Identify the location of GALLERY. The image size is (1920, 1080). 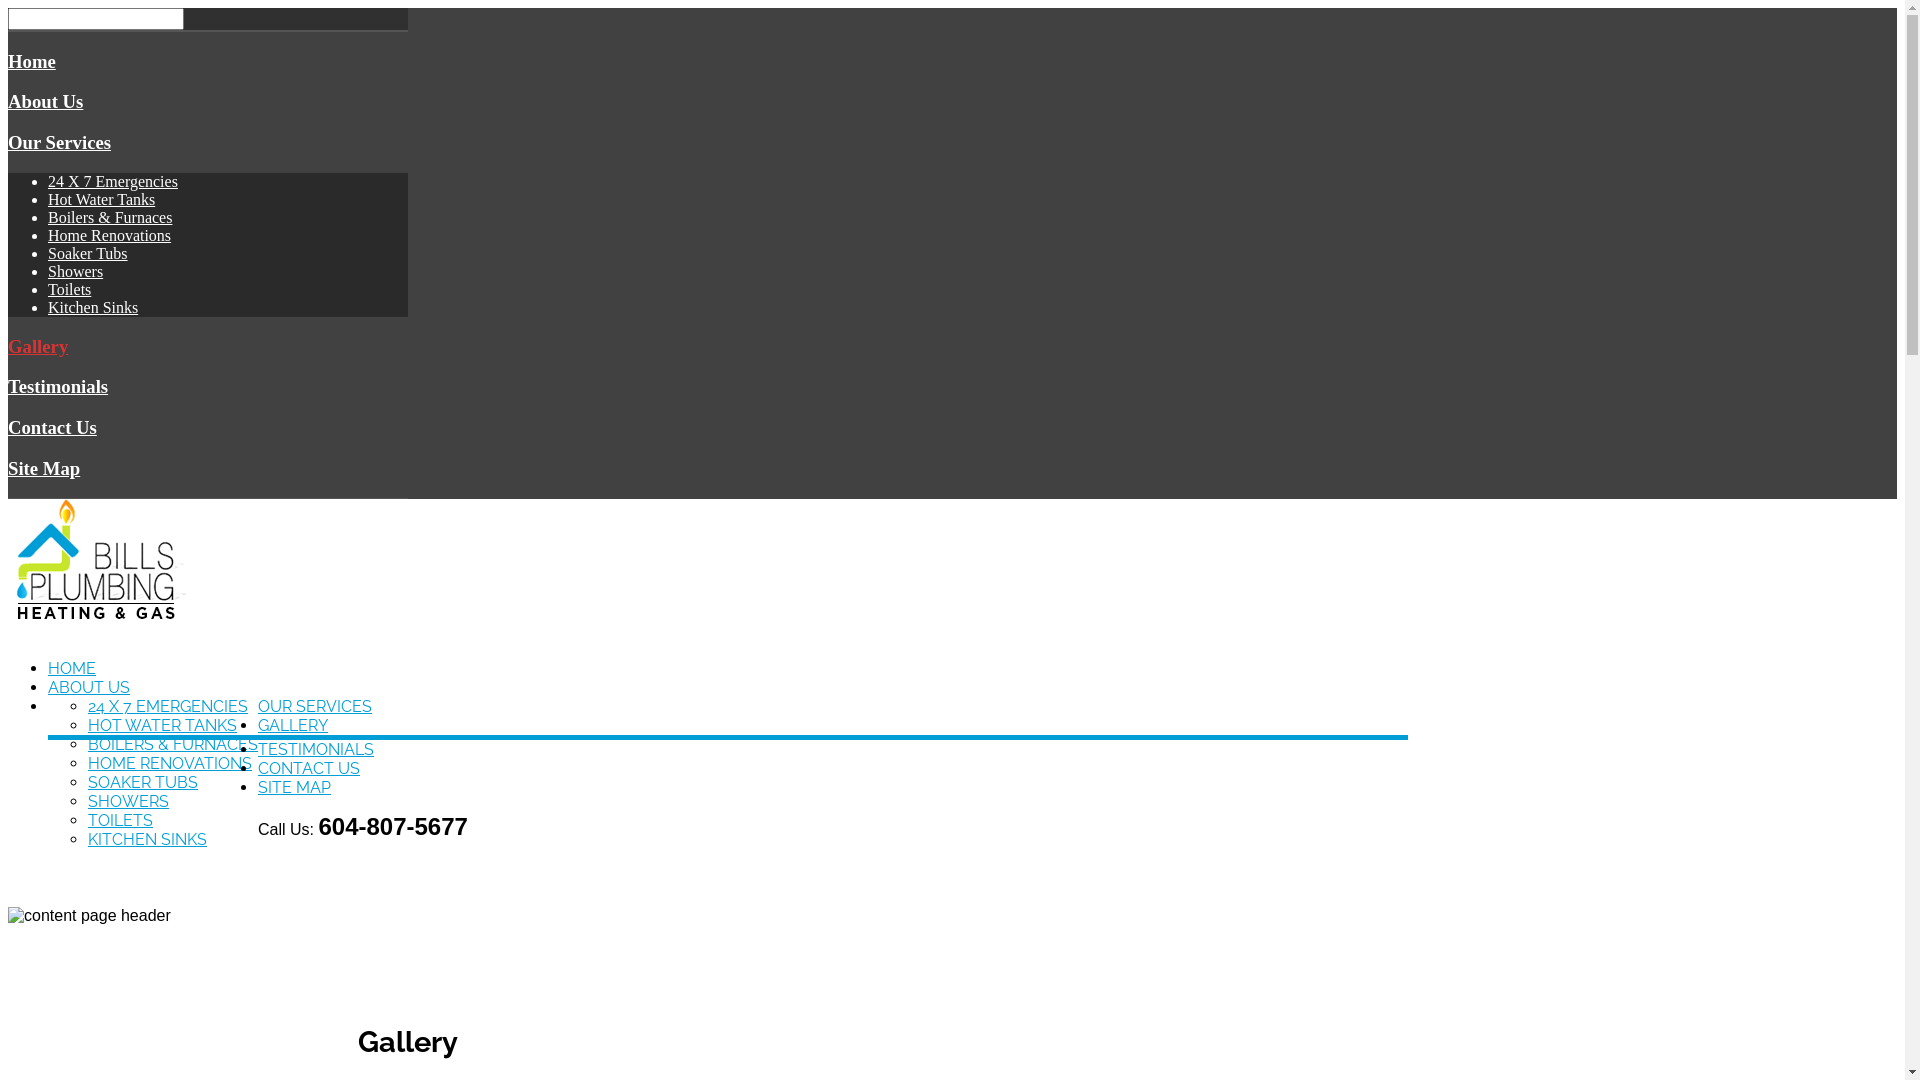
(293, 726).